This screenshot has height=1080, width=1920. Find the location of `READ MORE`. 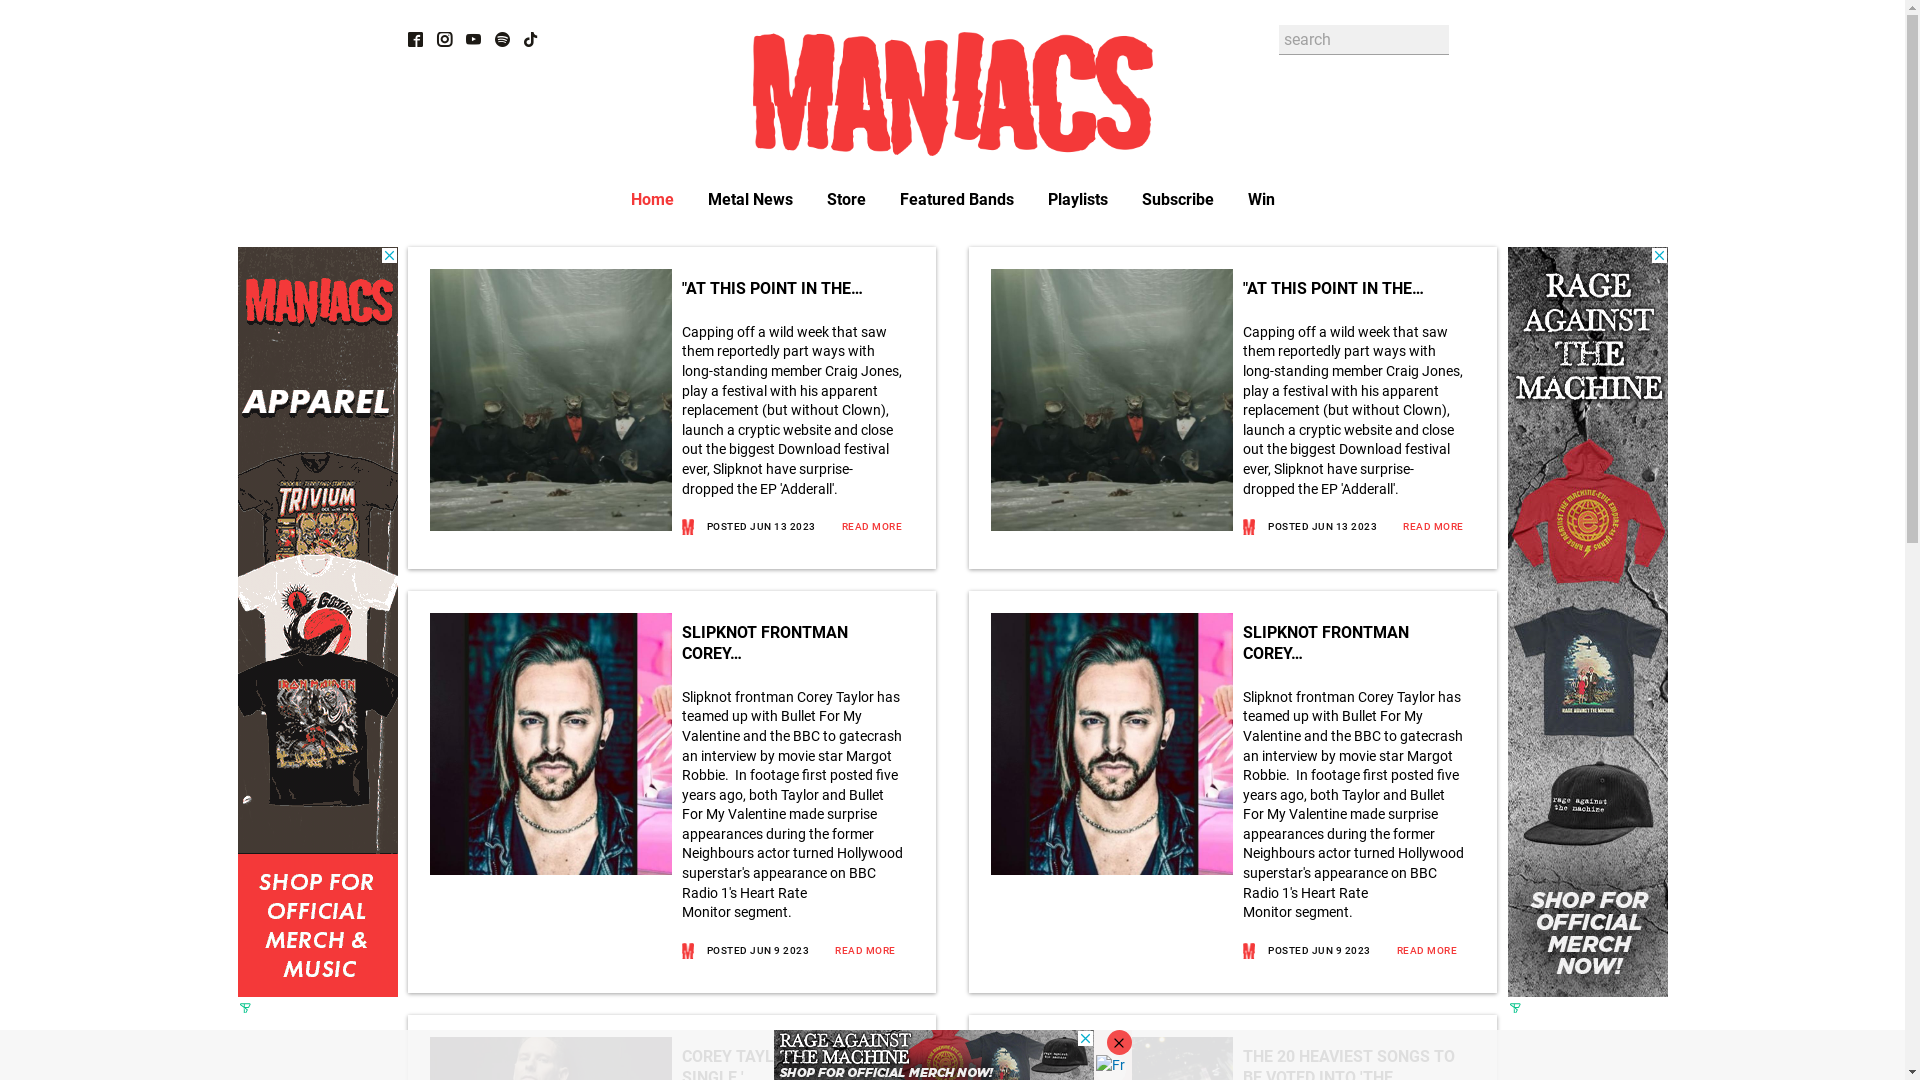

READ MORE is located at coordinates (1414, 950).